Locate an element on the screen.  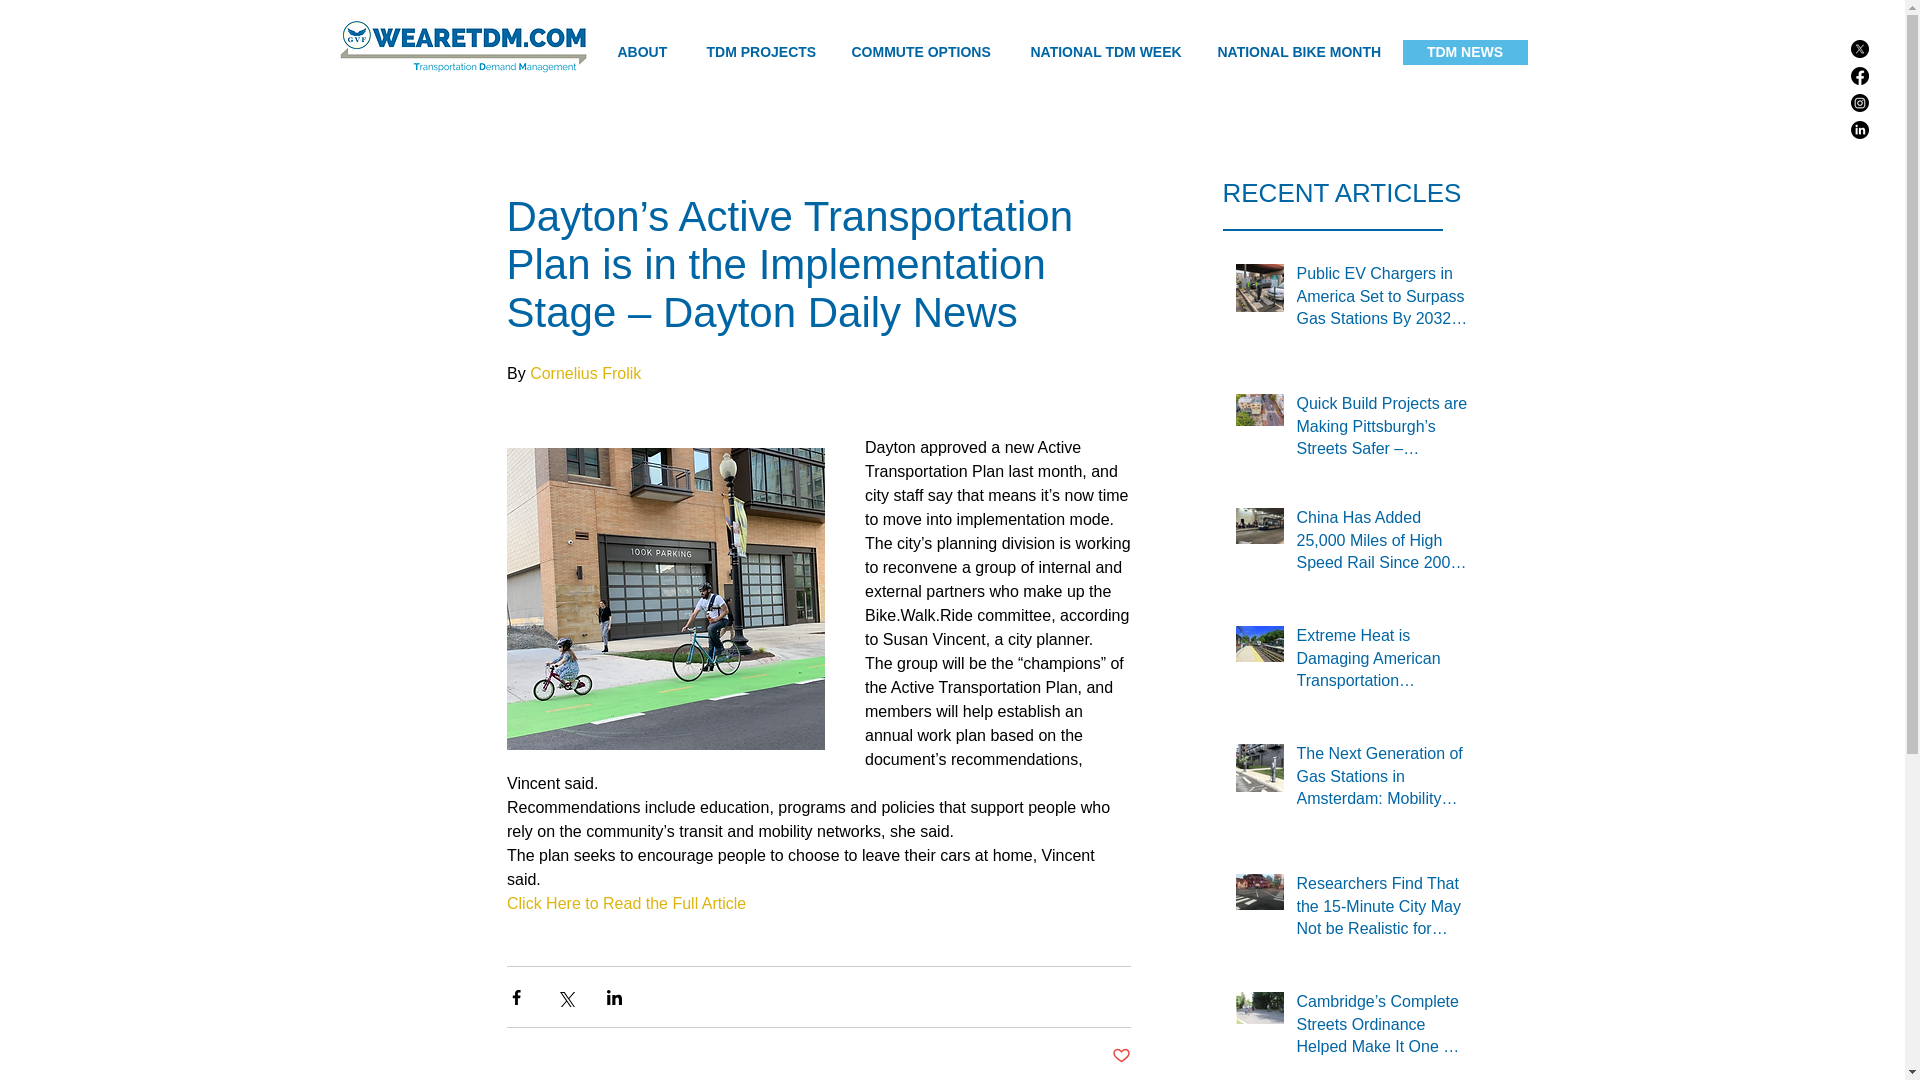
Click Here to Read the Full Article is located at coordinates (625, 903).